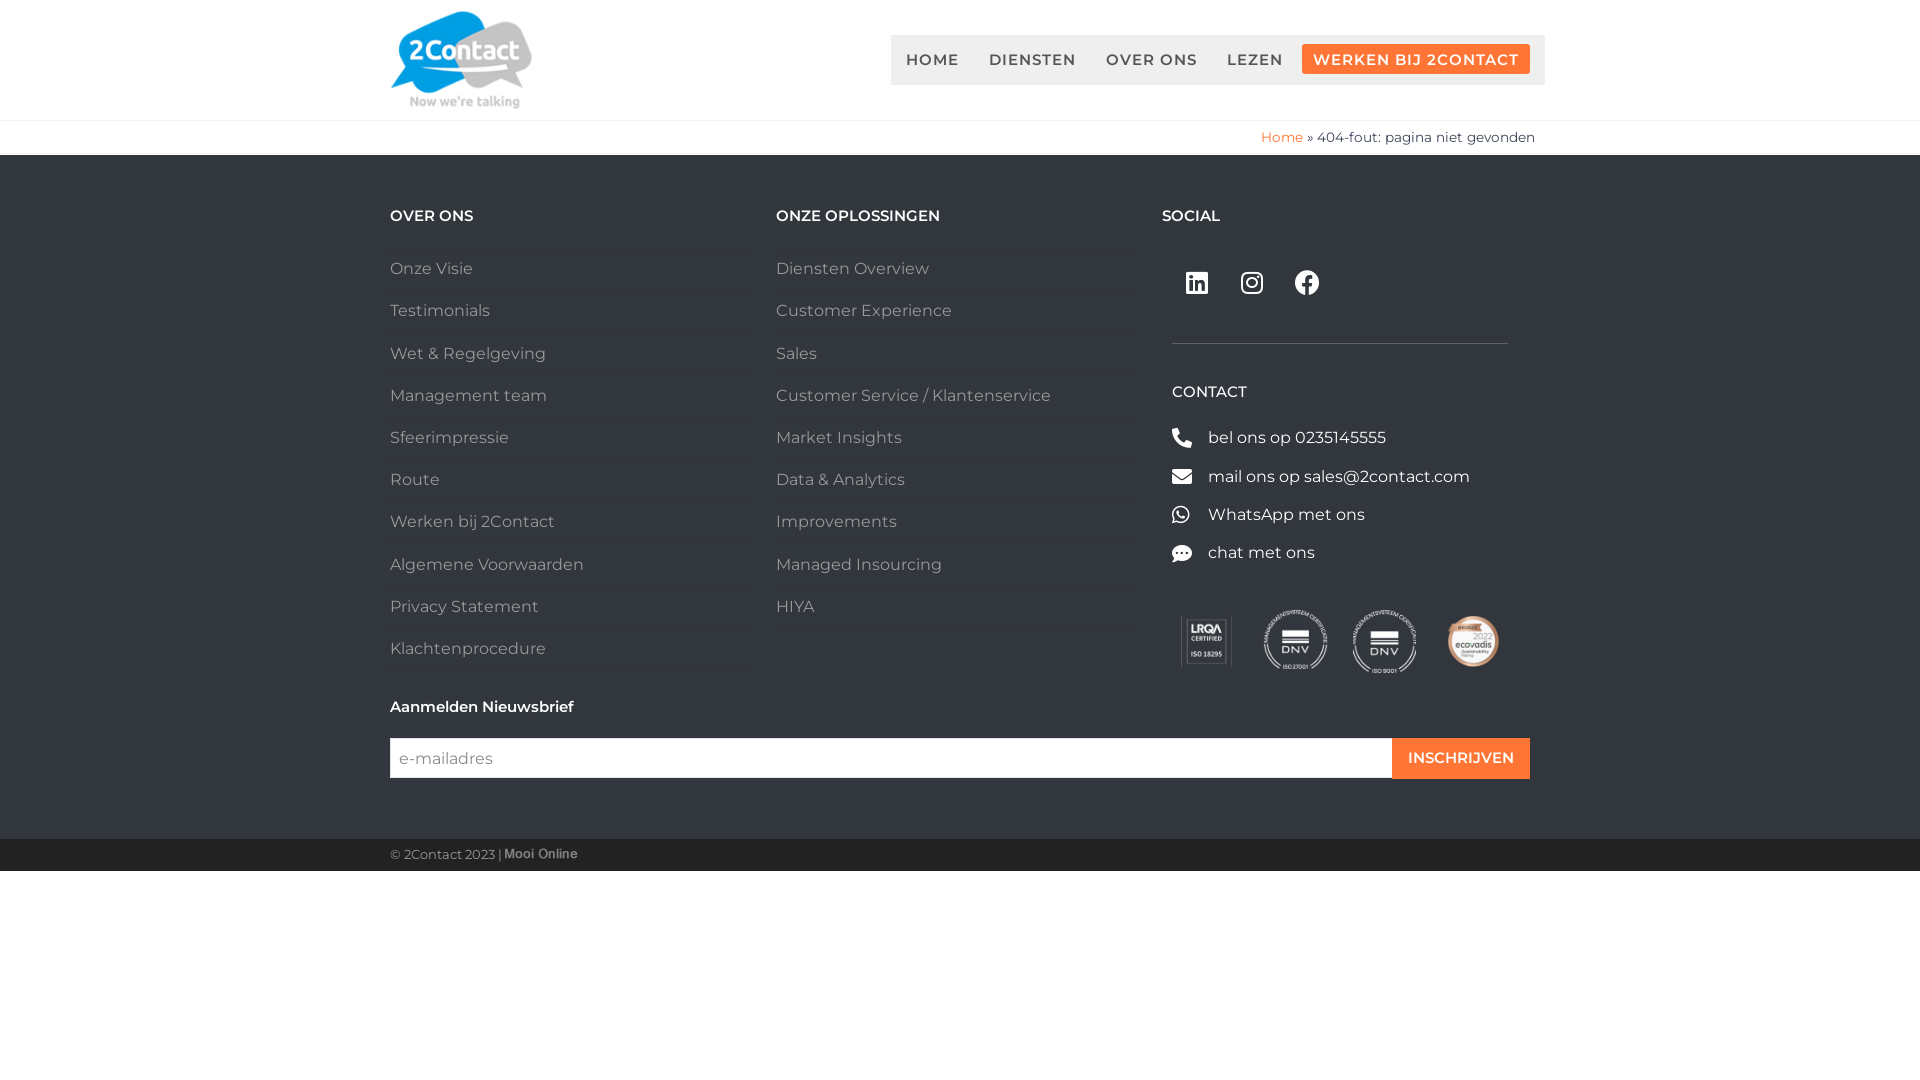 Image resolution: width=1920 pixels, height=1080 pixels. What do you see at coordinates (1340, 515) in the screenshot?
I see `WhatsApp met ons` at bounding box center [1340, 515].